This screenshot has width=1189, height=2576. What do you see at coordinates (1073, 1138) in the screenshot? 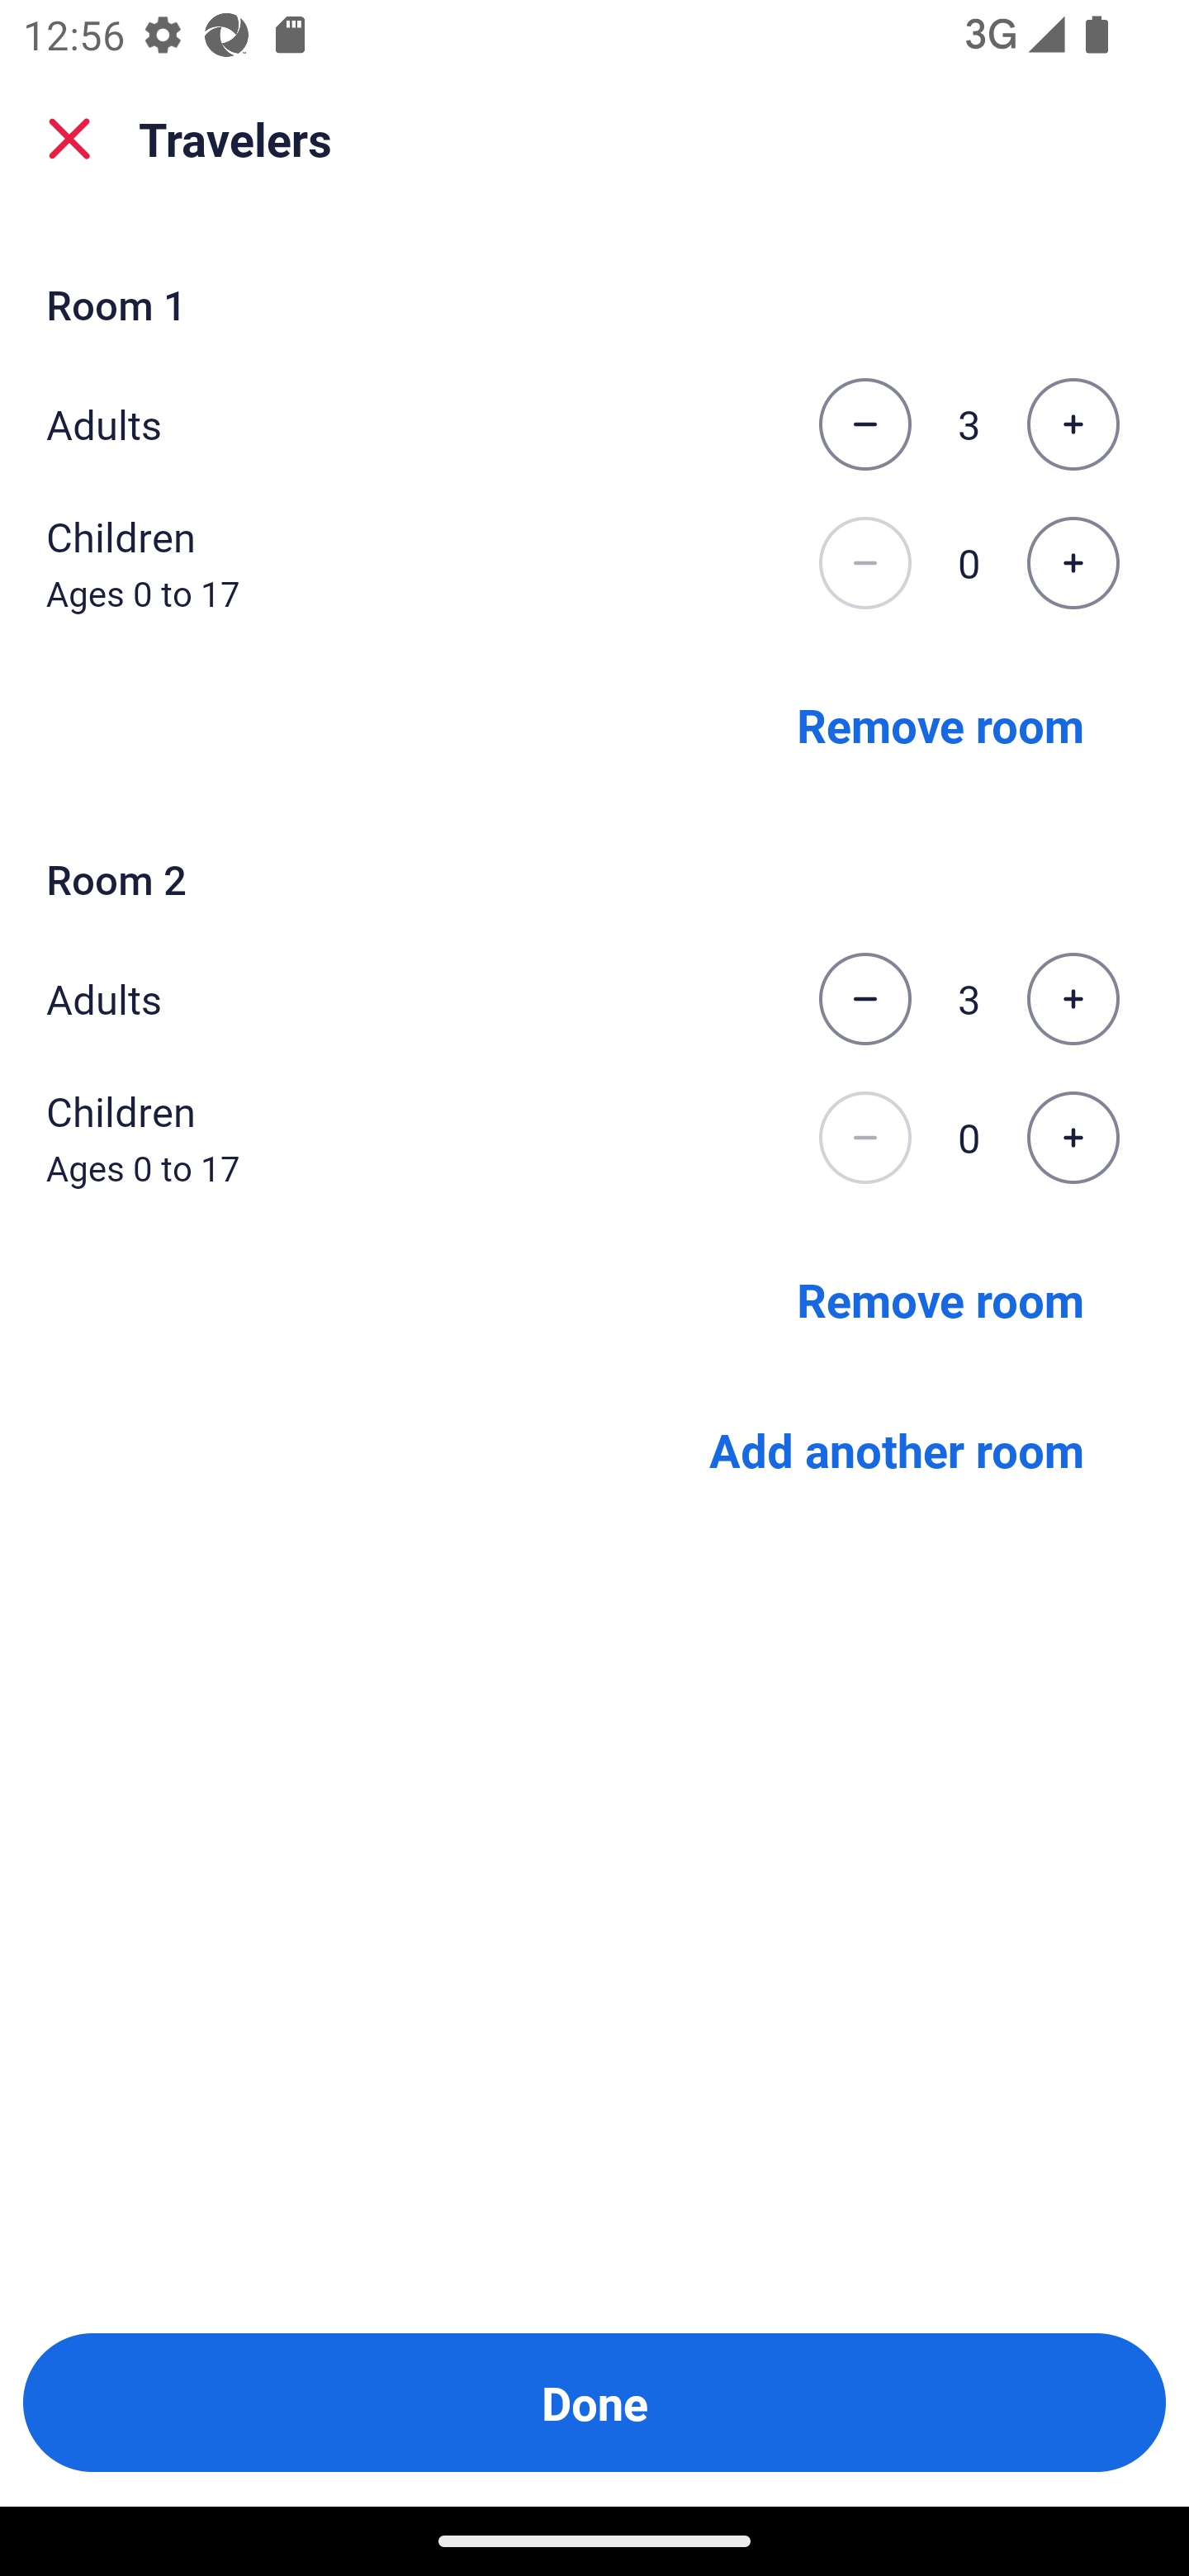
I see `Increase the number of children` at bounding box center [1073, 1138].